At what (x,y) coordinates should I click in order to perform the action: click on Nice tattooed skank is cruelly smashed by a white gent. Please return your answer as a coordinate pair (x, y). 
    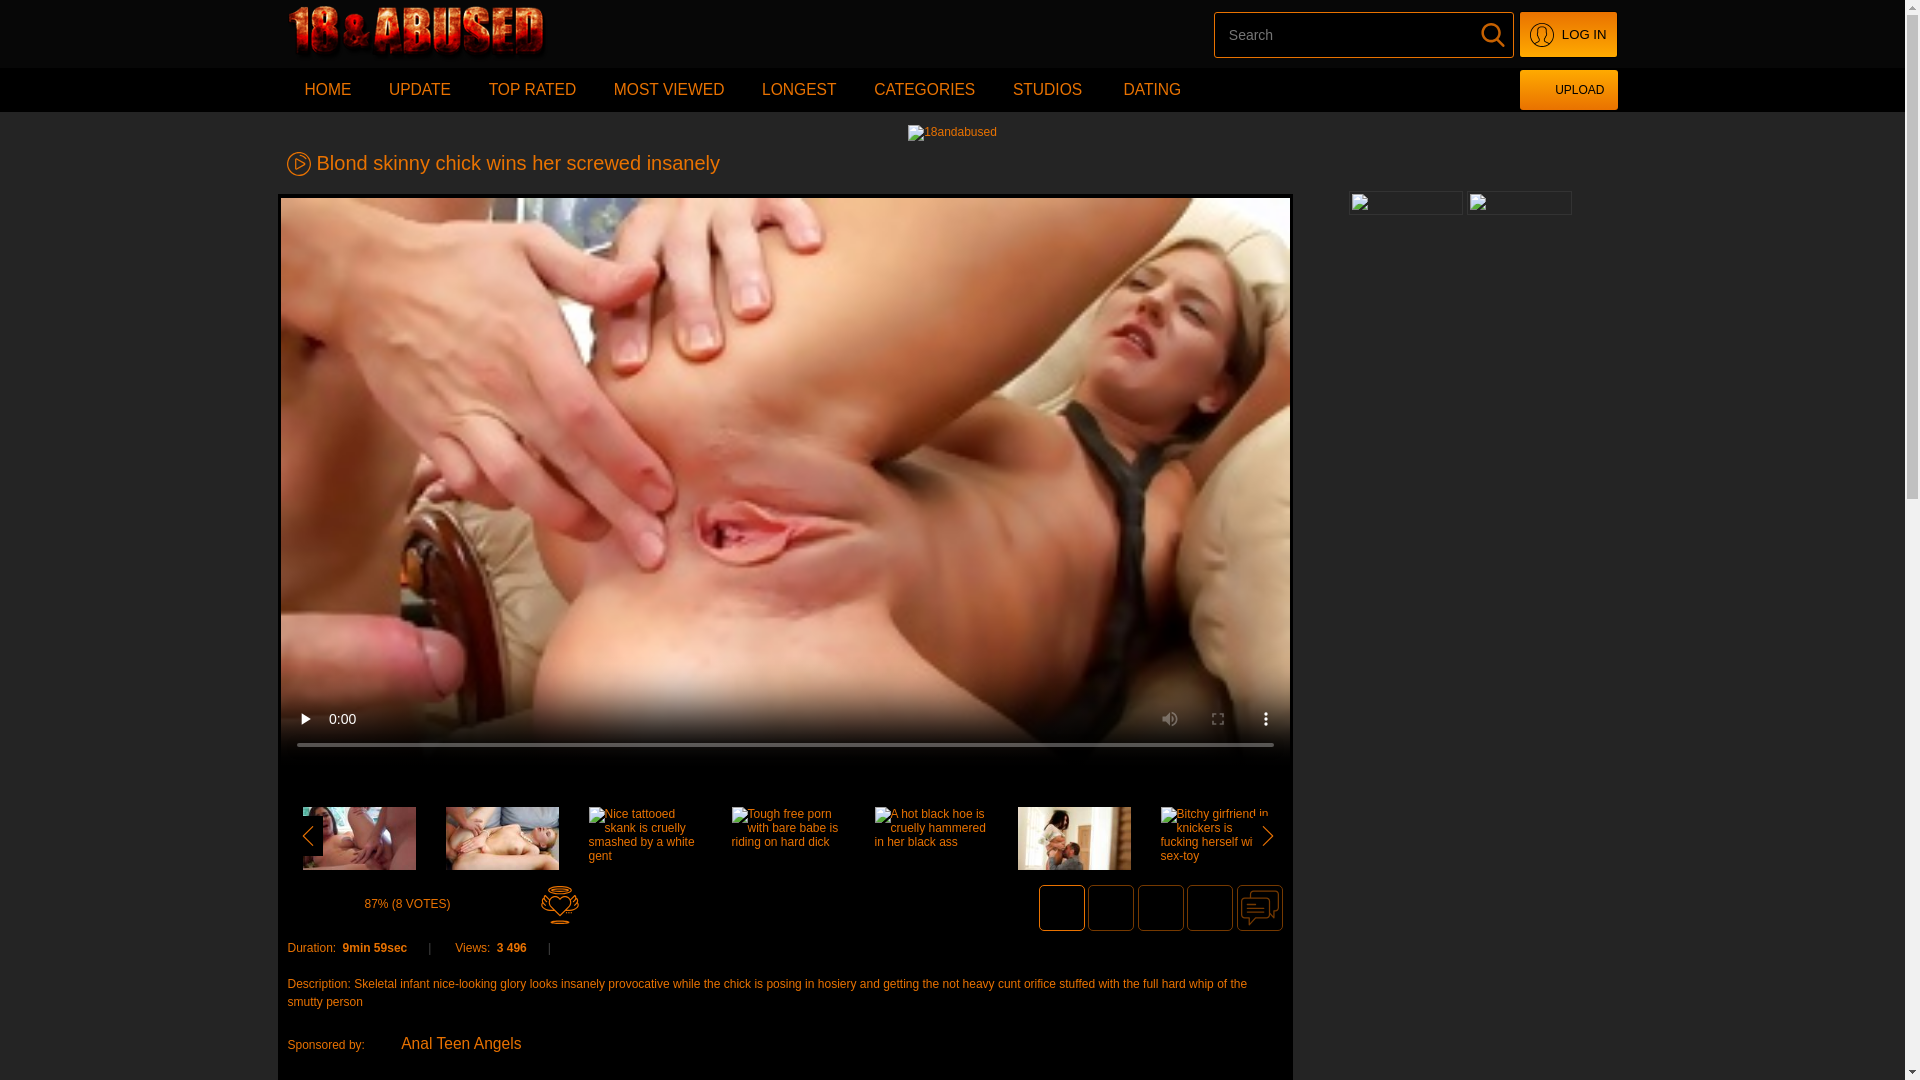
    Looking at the image, I should click on (644, 839).